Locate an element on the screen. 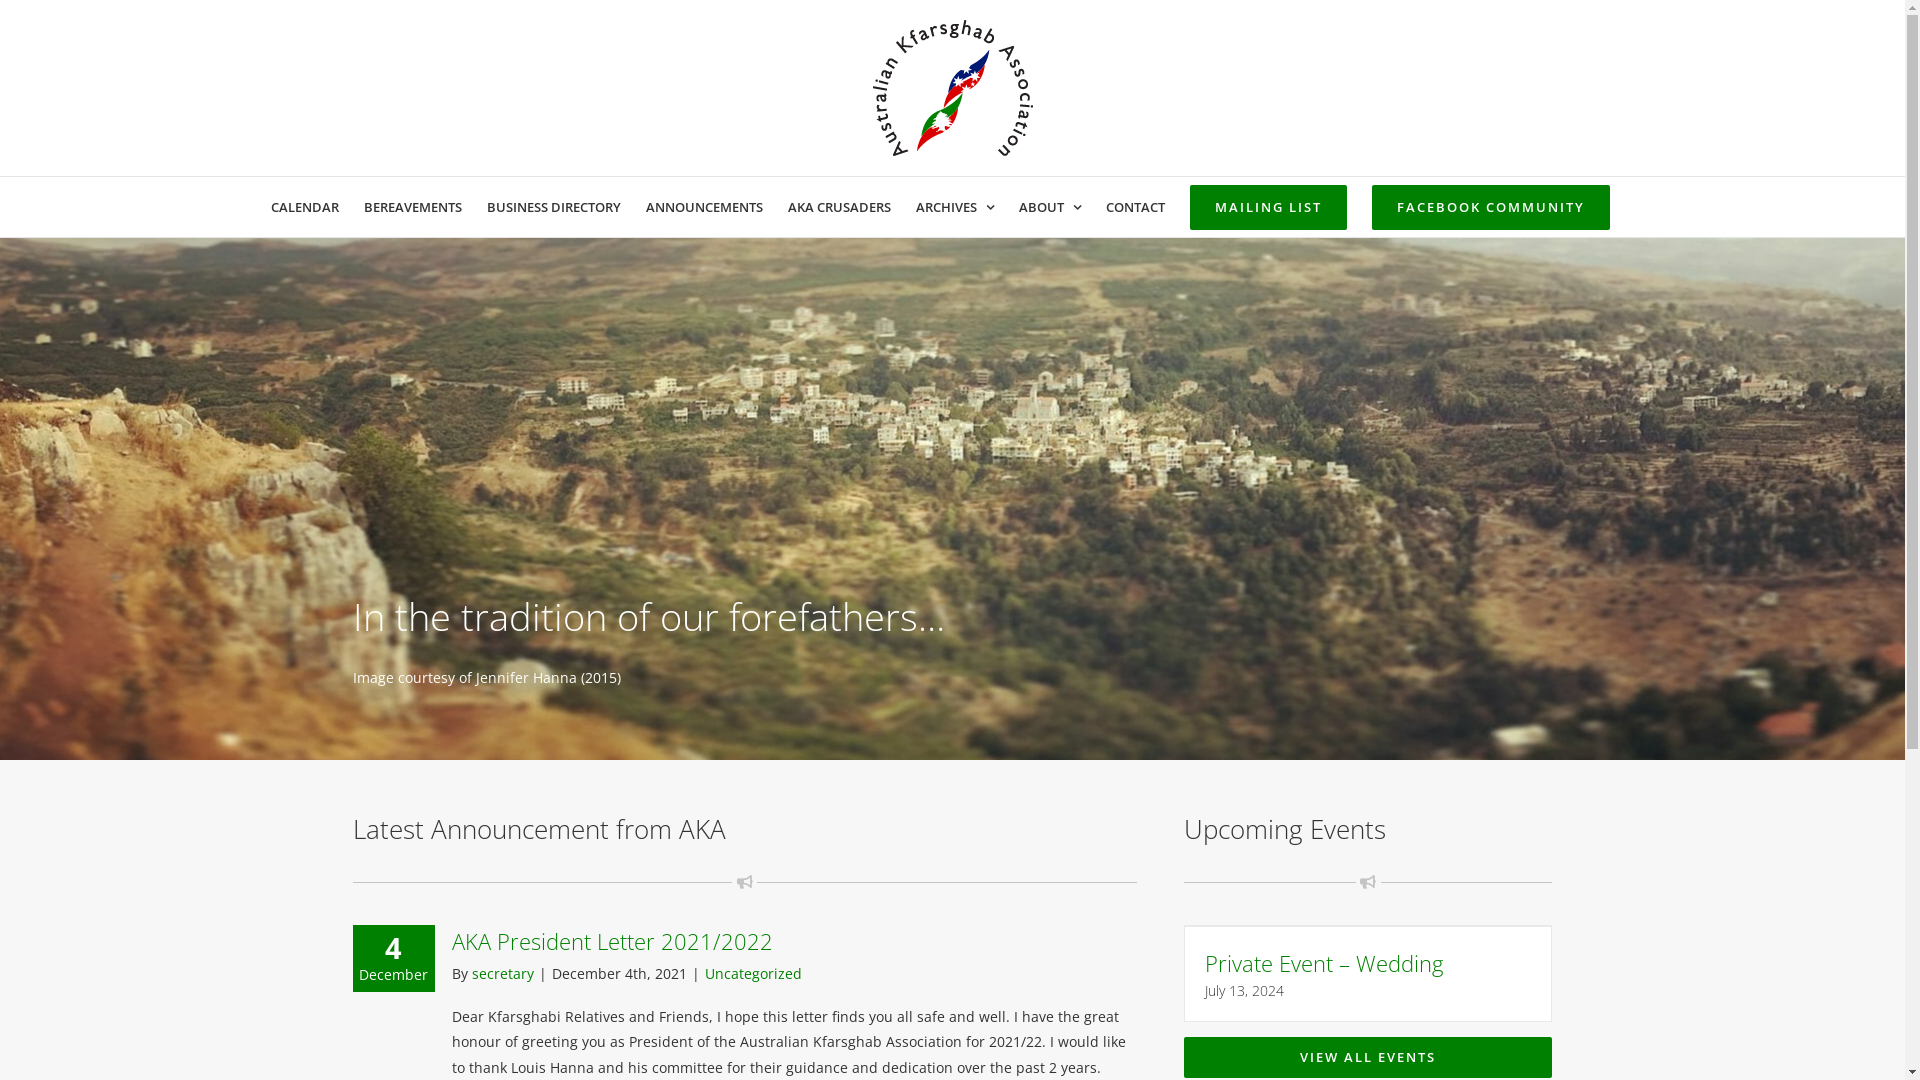 This screenshot has height=1080, width=1920. ANNOUNCEMENTS is located at coordinates (704, 207).